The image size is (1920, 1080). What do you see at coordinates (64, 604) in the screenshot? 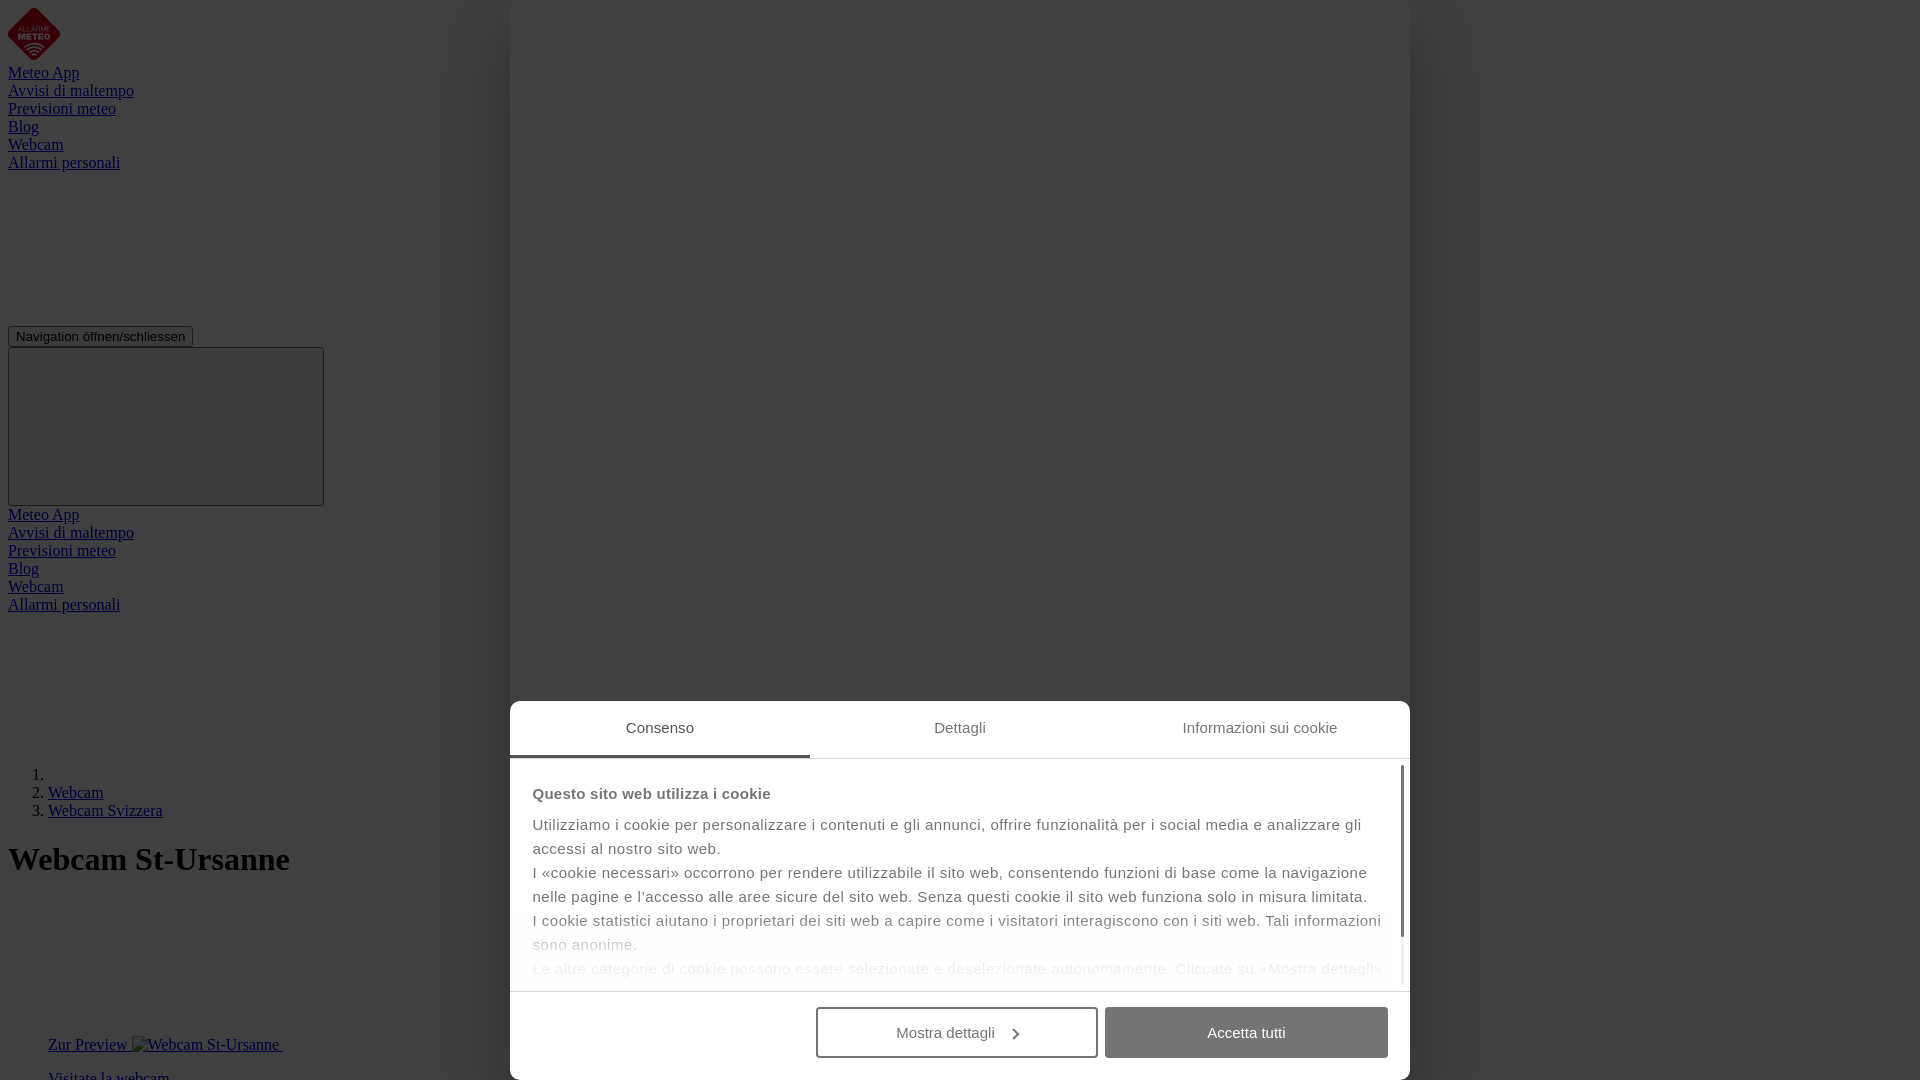
I see `Allarmi personali` at bounding box center [64, 604].